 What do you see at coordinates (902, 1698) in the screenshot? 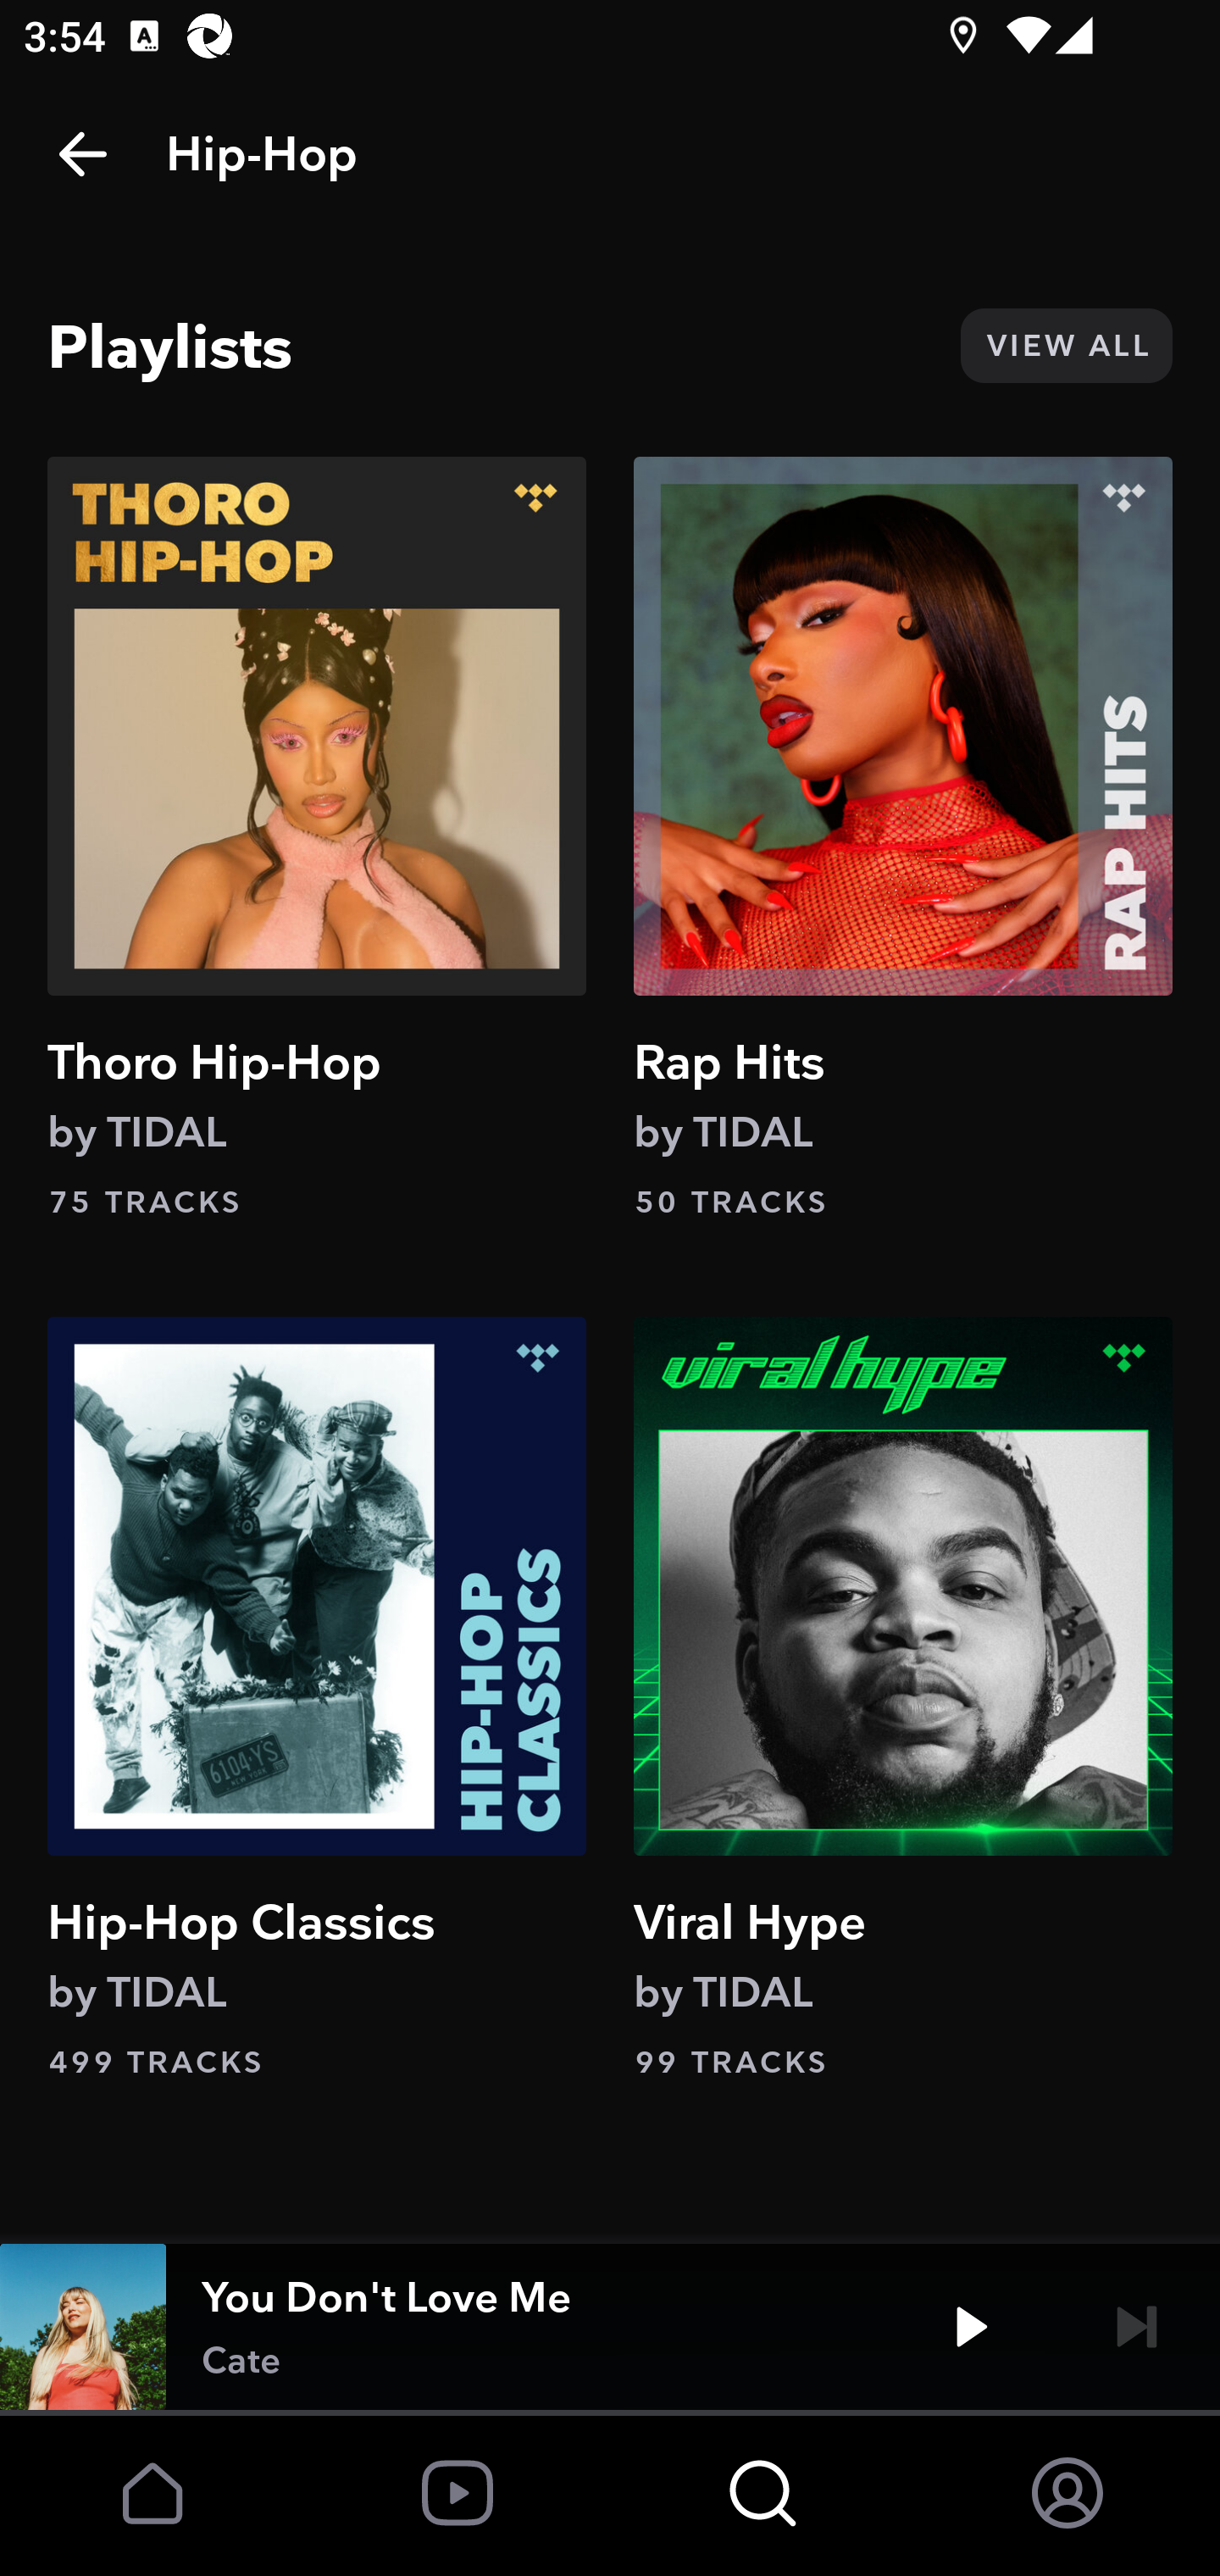
I see `Viral Hype by TIDAL 99 TRACKS` at bounding box center [902, 1698].